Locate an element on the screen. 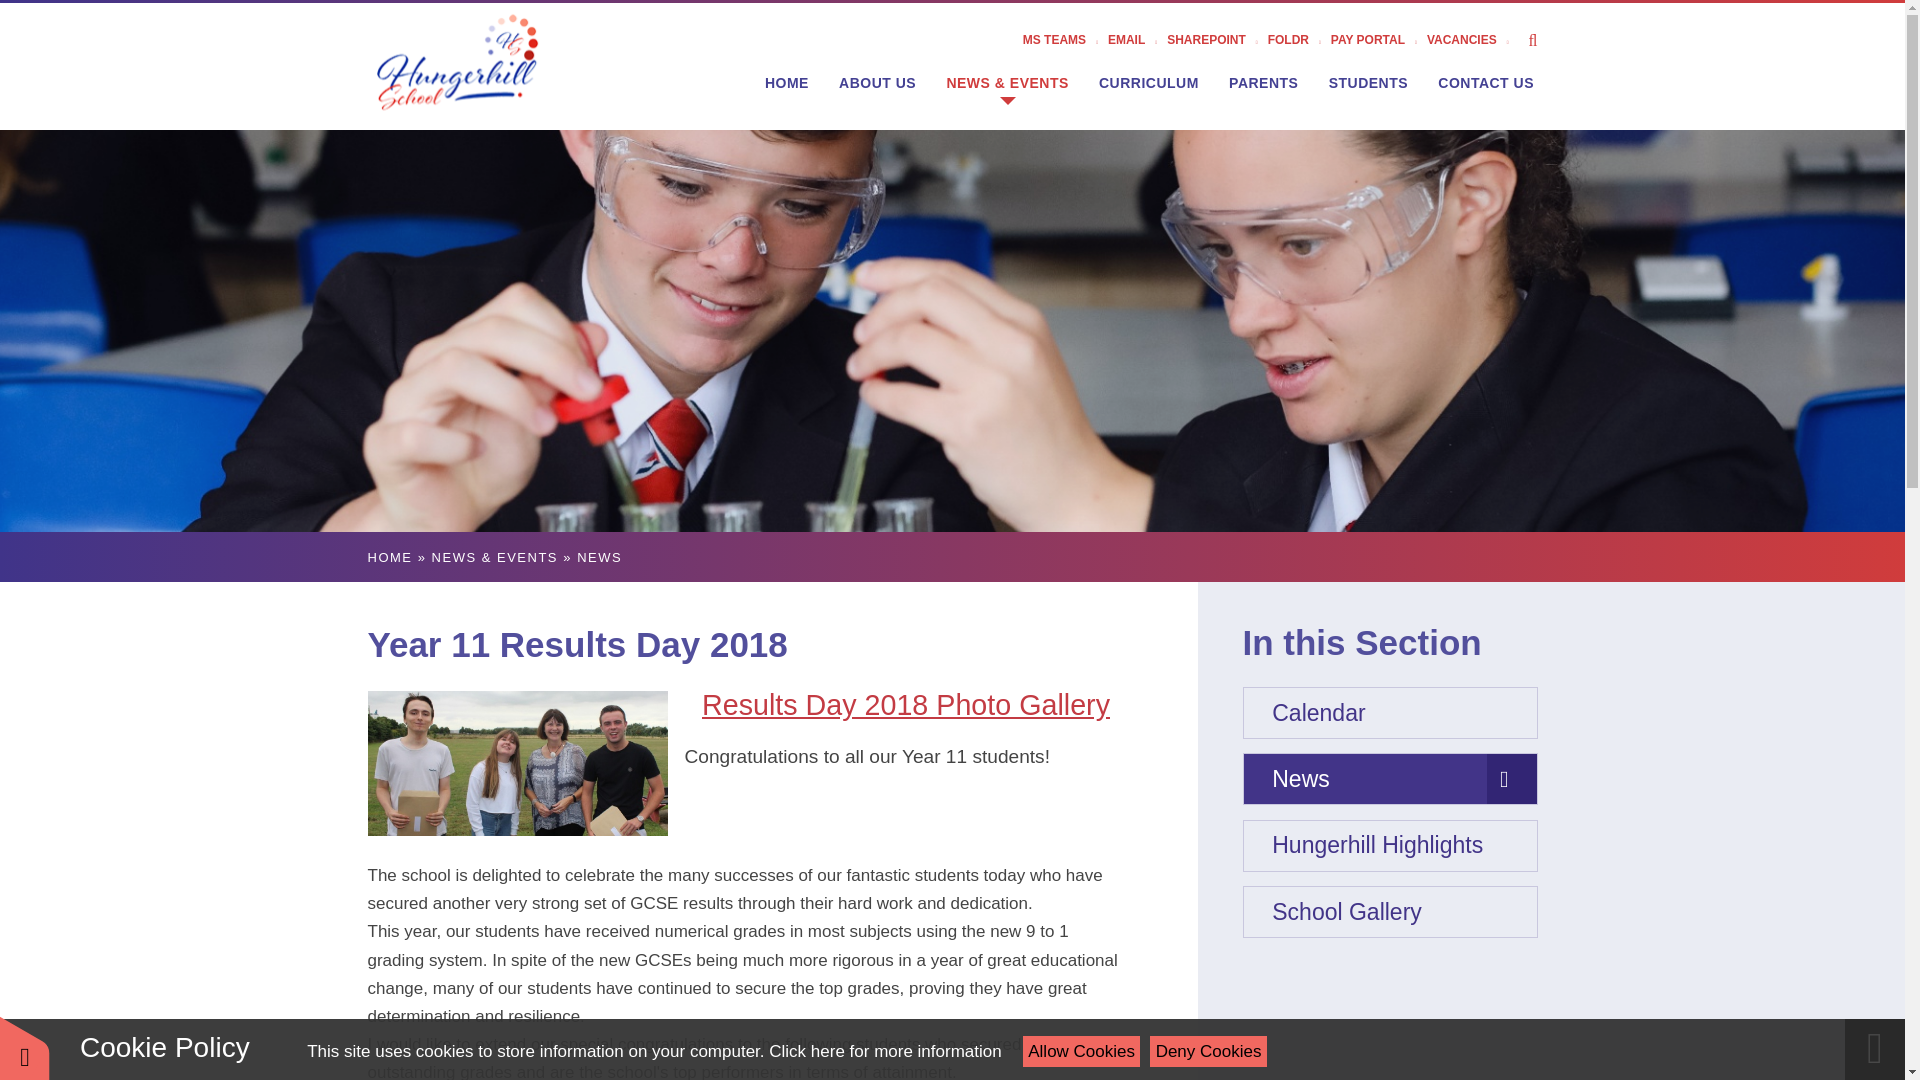 This screenshot has width=1920, height=1080. HOME is located at coordinates (786, 82).